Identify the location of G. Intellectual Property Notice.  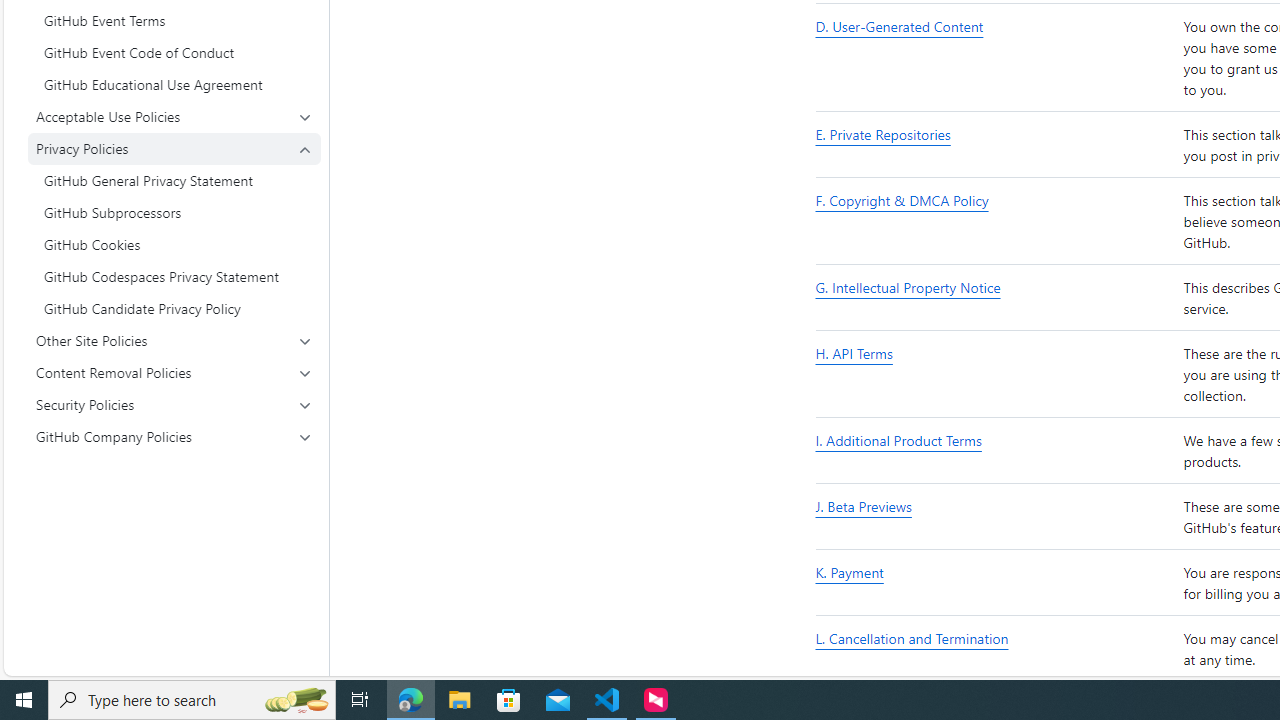
(996, 298).